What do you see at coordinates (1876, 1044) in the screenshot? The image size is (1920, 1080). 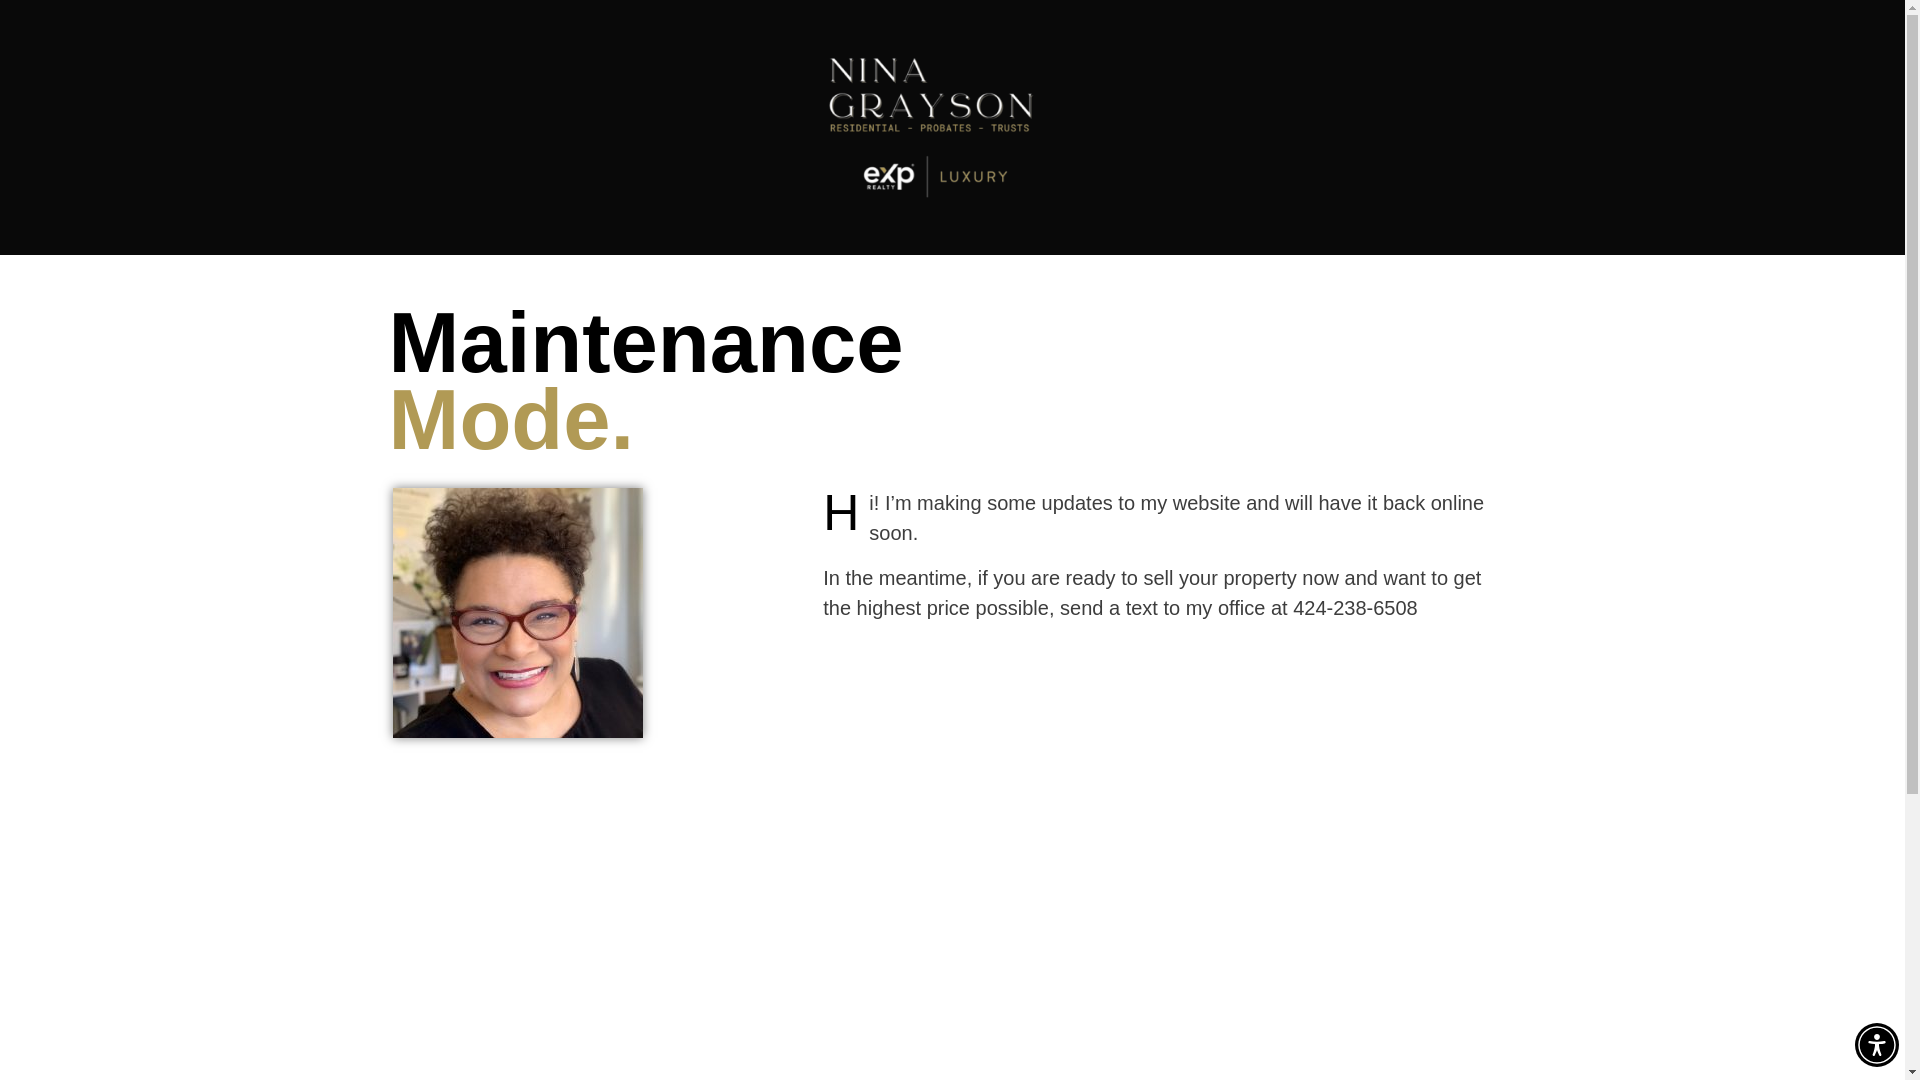 I see `Accessibility Menu` at bounding box center [1876, 1044].